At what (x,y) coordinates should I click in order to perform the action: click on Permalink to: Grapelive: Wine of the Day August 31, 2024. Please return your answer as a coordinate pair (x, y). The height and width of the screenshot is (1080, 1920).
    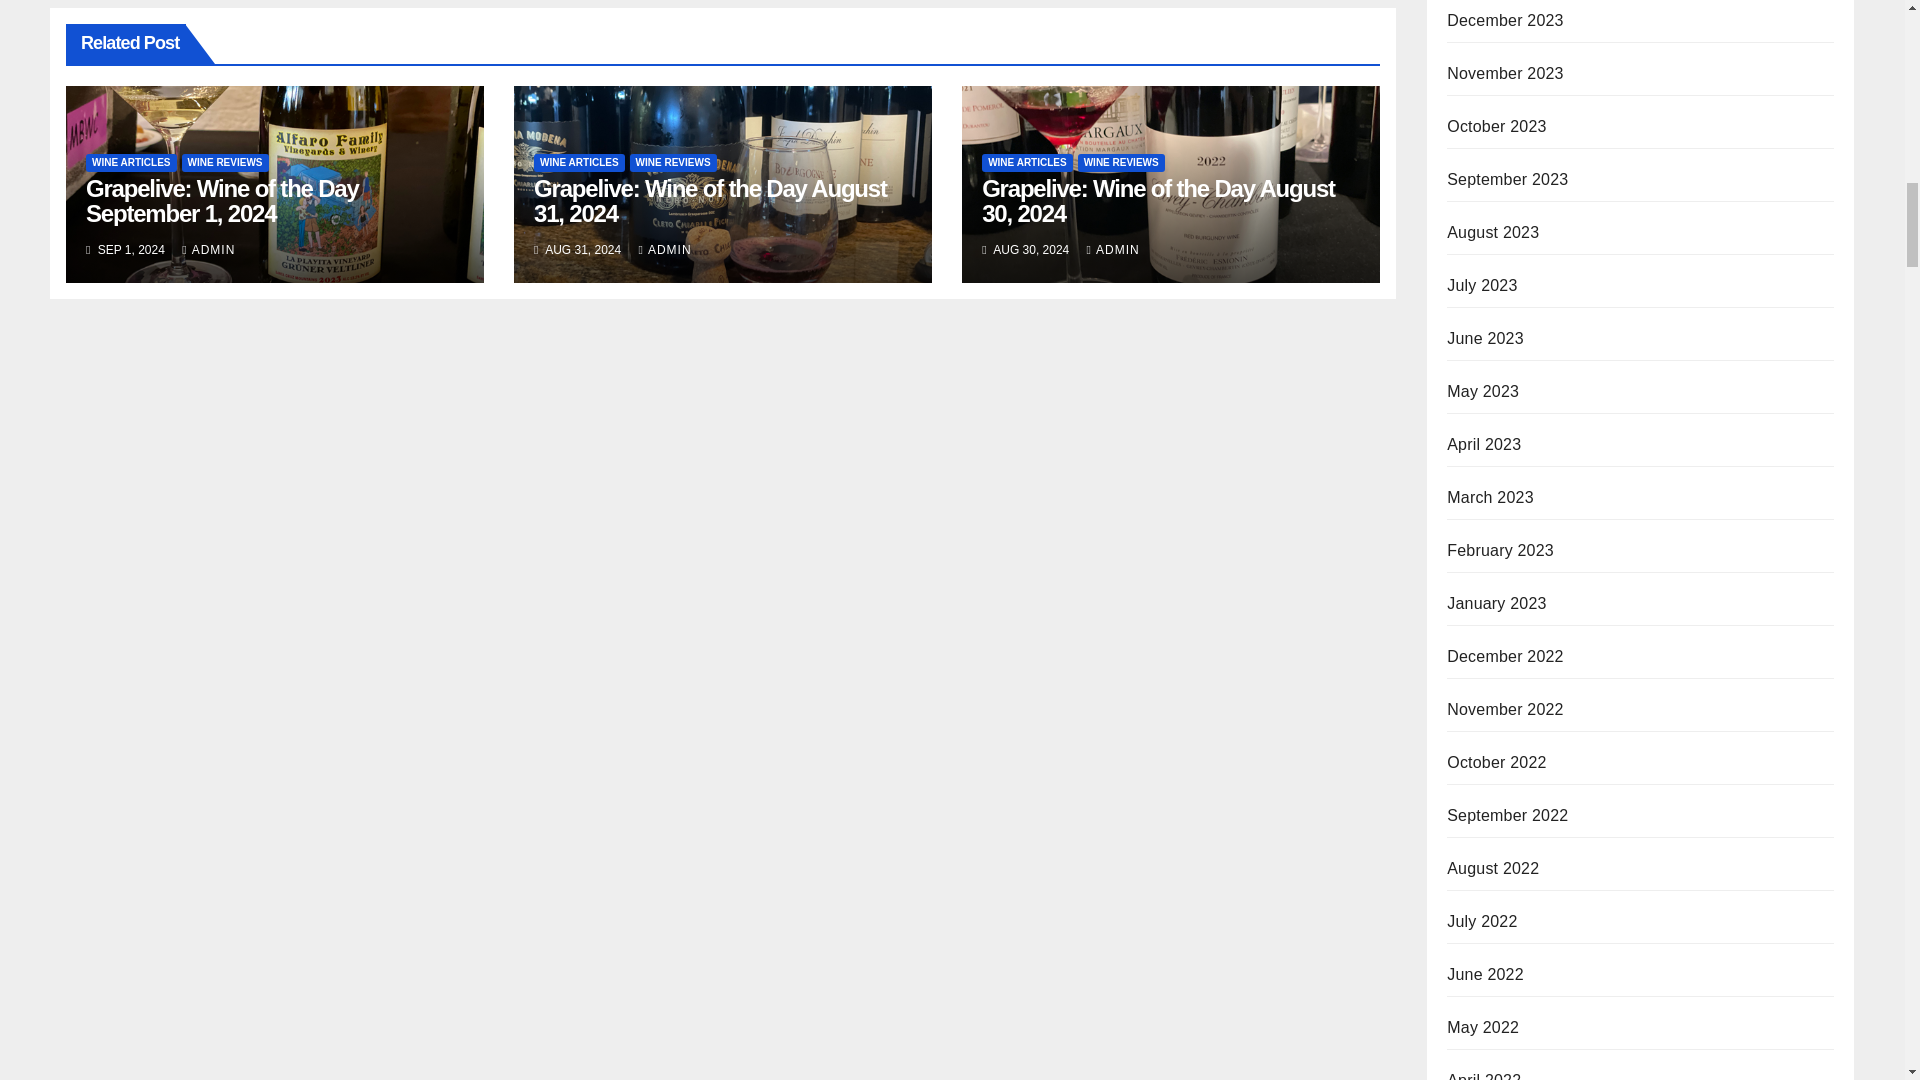
    Looking at the image, I should click on (710, 200).